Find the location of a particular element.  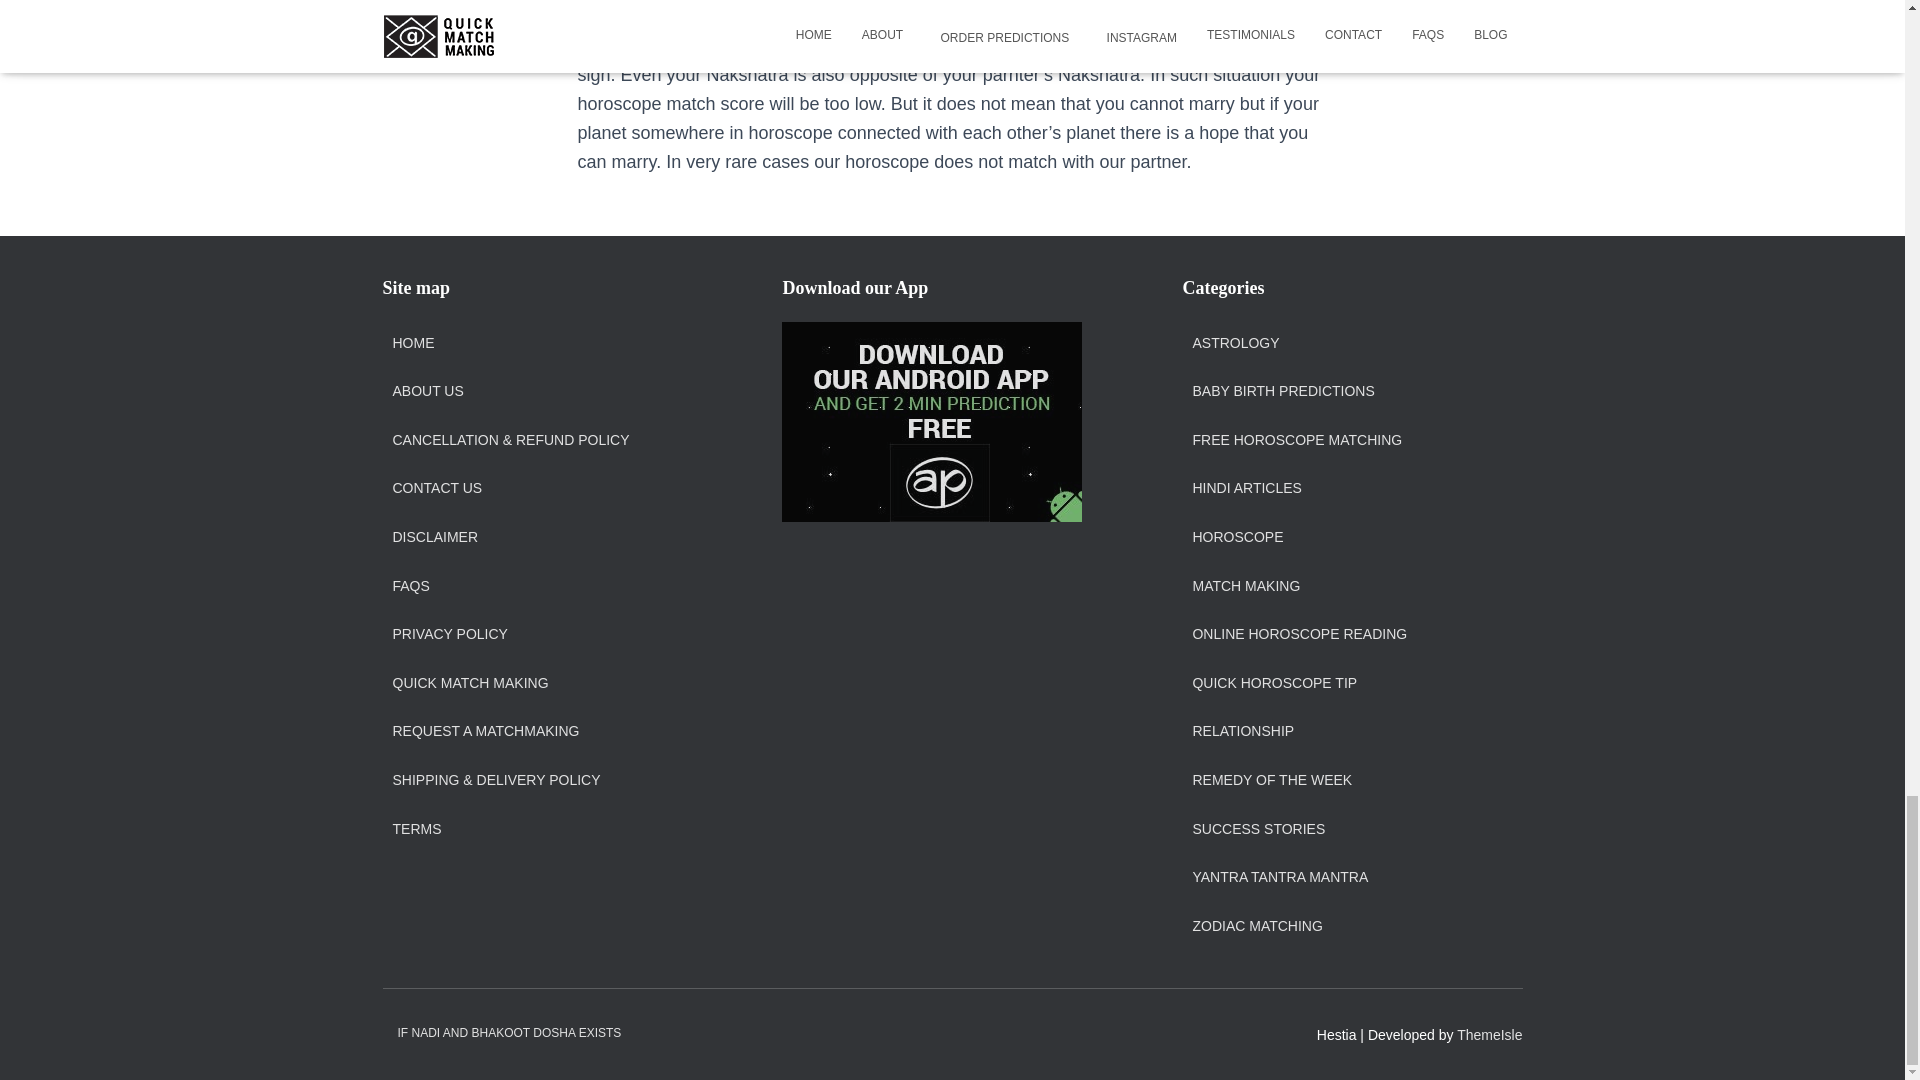

HOROSCOPE is located at coordinates (1237, 538).